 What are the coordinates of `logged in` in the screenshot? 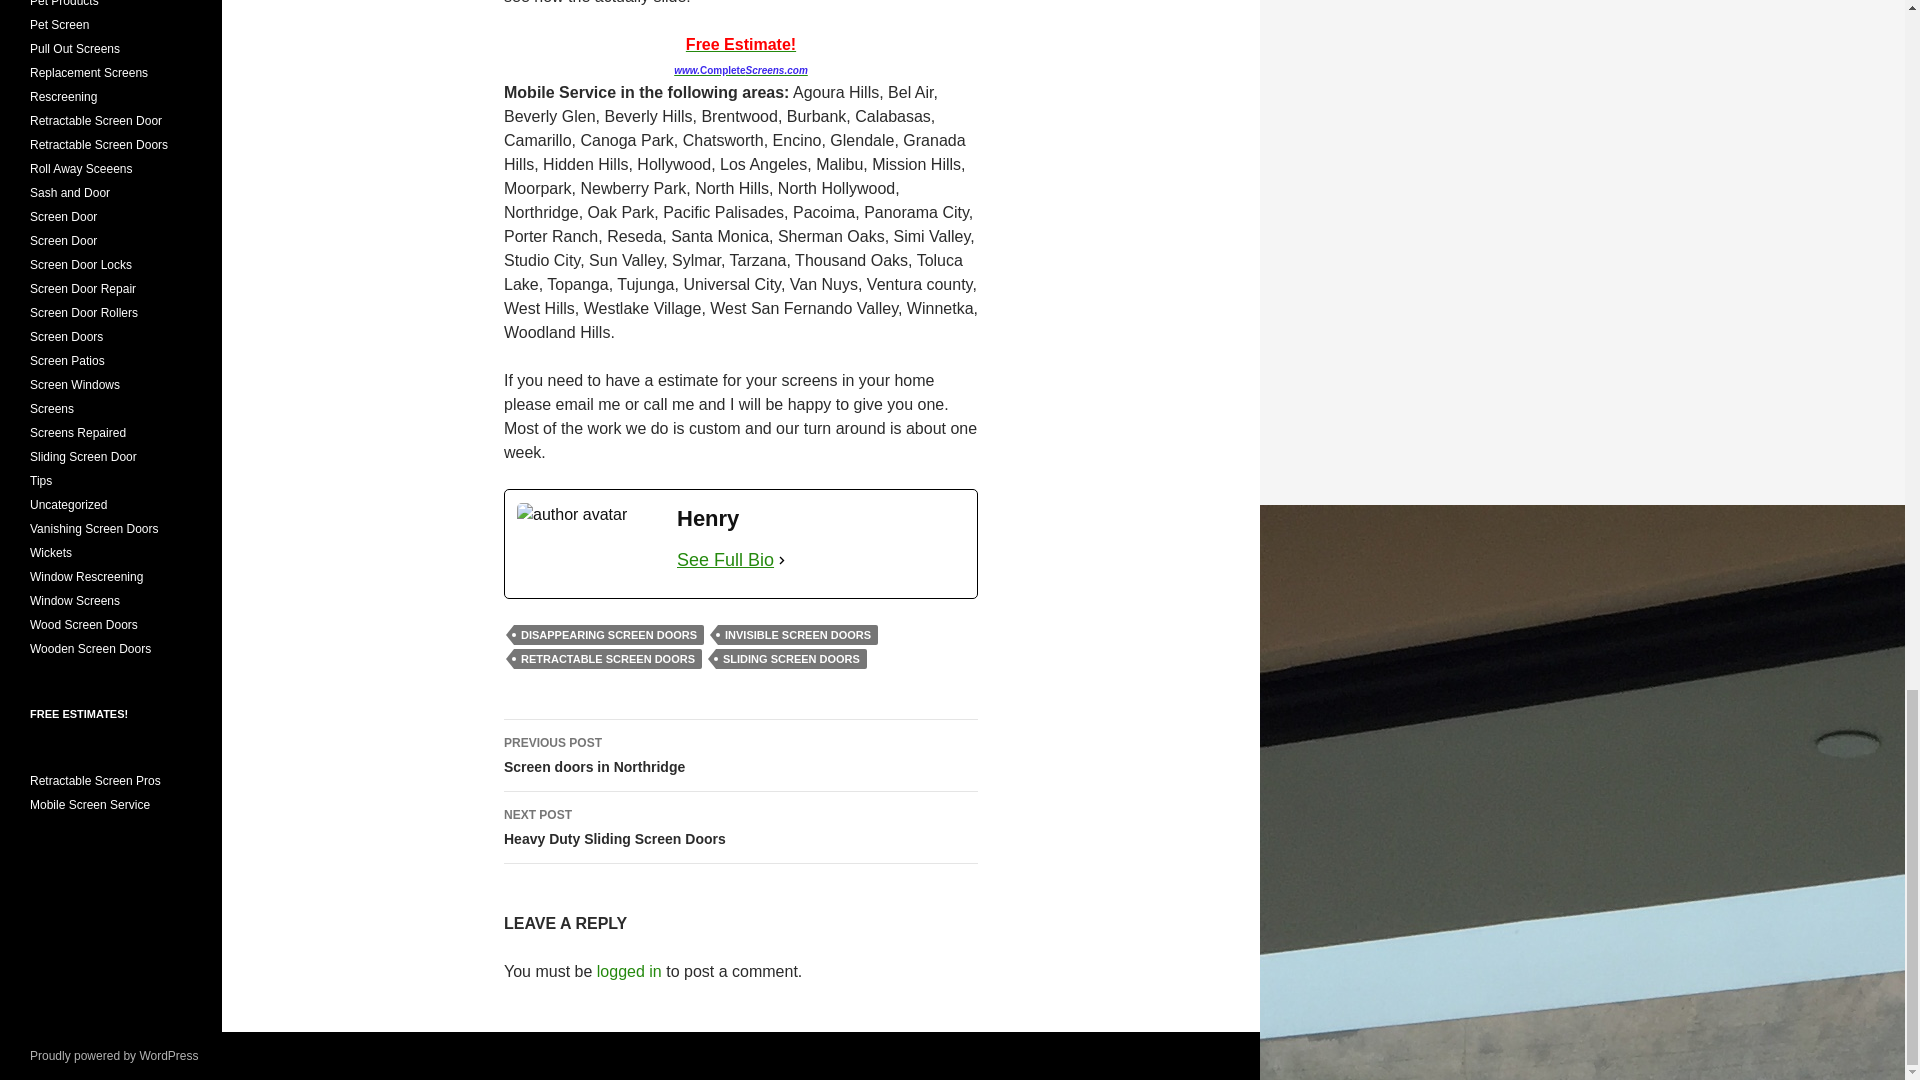 It's located at (740, 828).